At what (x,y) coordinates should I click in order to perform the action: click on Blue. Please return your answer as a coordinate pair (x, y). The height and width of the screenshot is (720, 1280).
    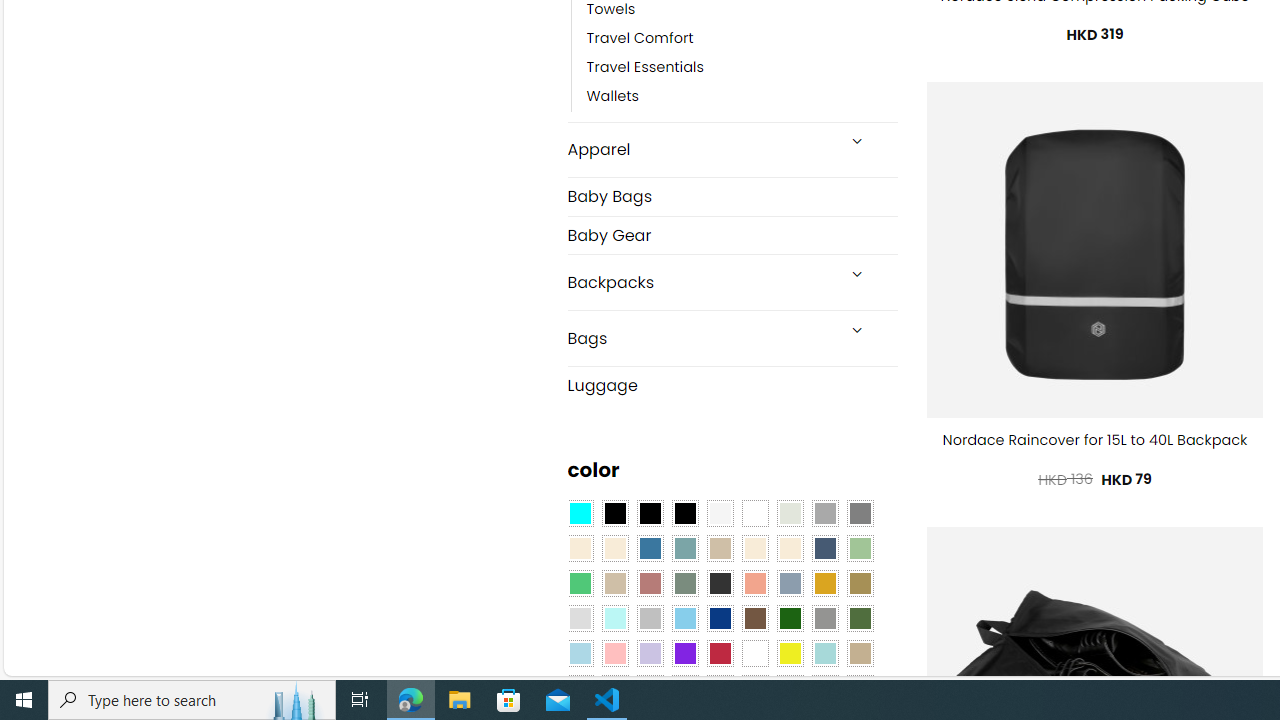
    Looking at the image, I should click on (650, 548).